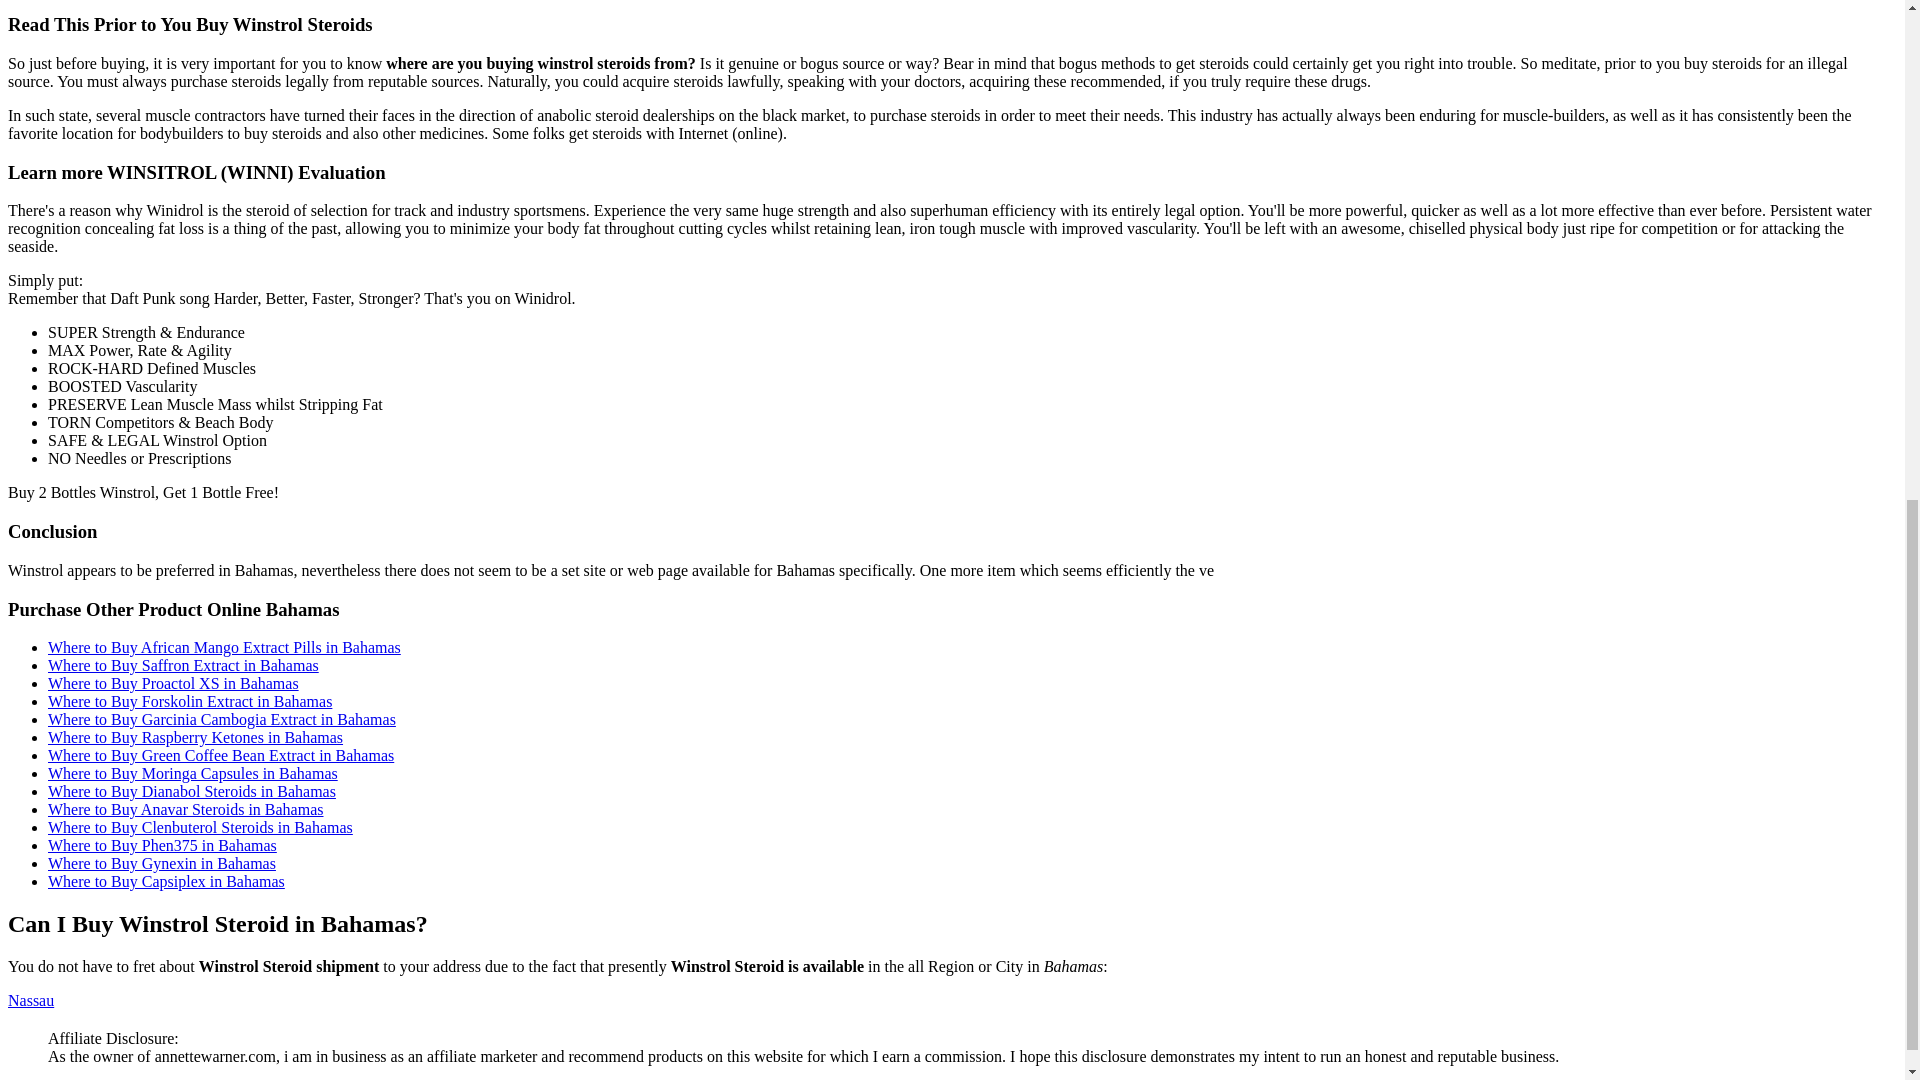  What do you see at coordinates (183, 664) in the screenshot?
I see `Where to Purchase saffron-extract online Bahamas` at bounding box center [183, 664].